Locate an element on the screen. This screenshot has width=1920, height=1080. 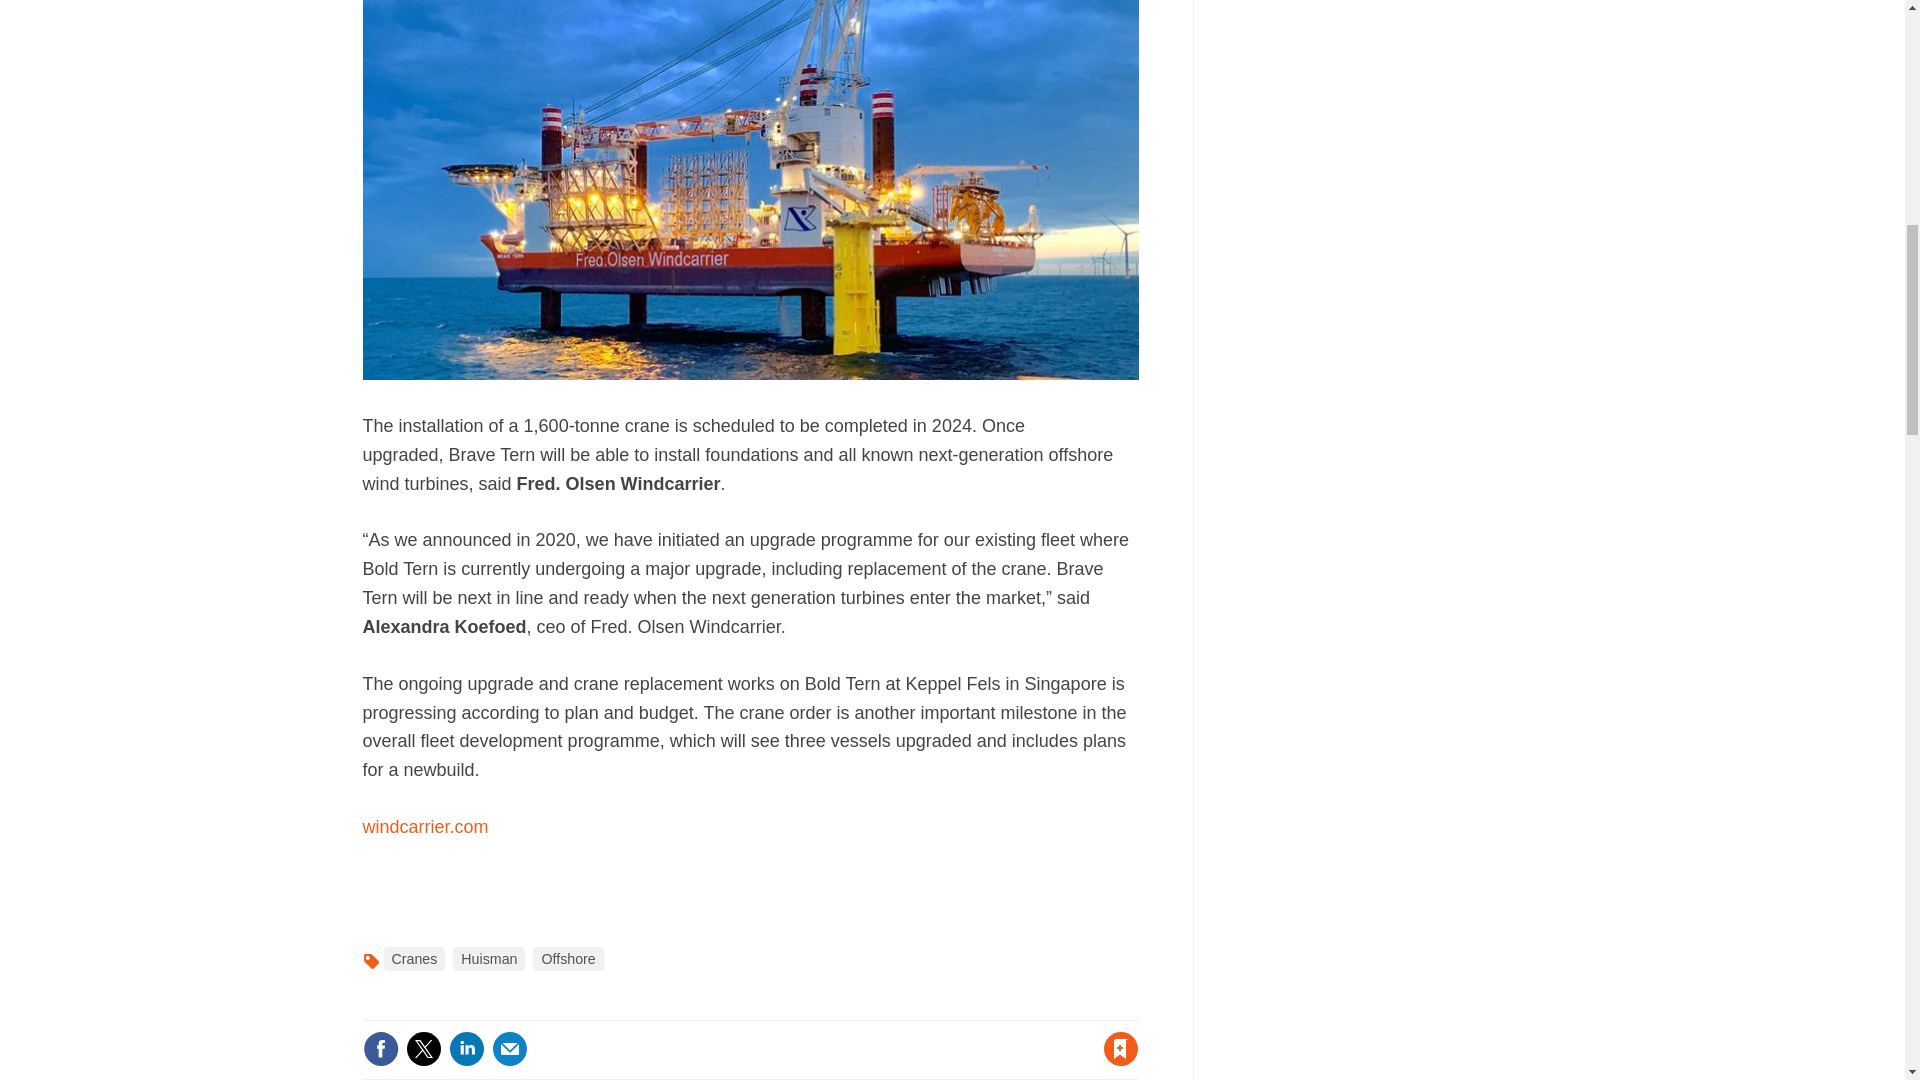
Email this article is located at coordinates (510, 1049).